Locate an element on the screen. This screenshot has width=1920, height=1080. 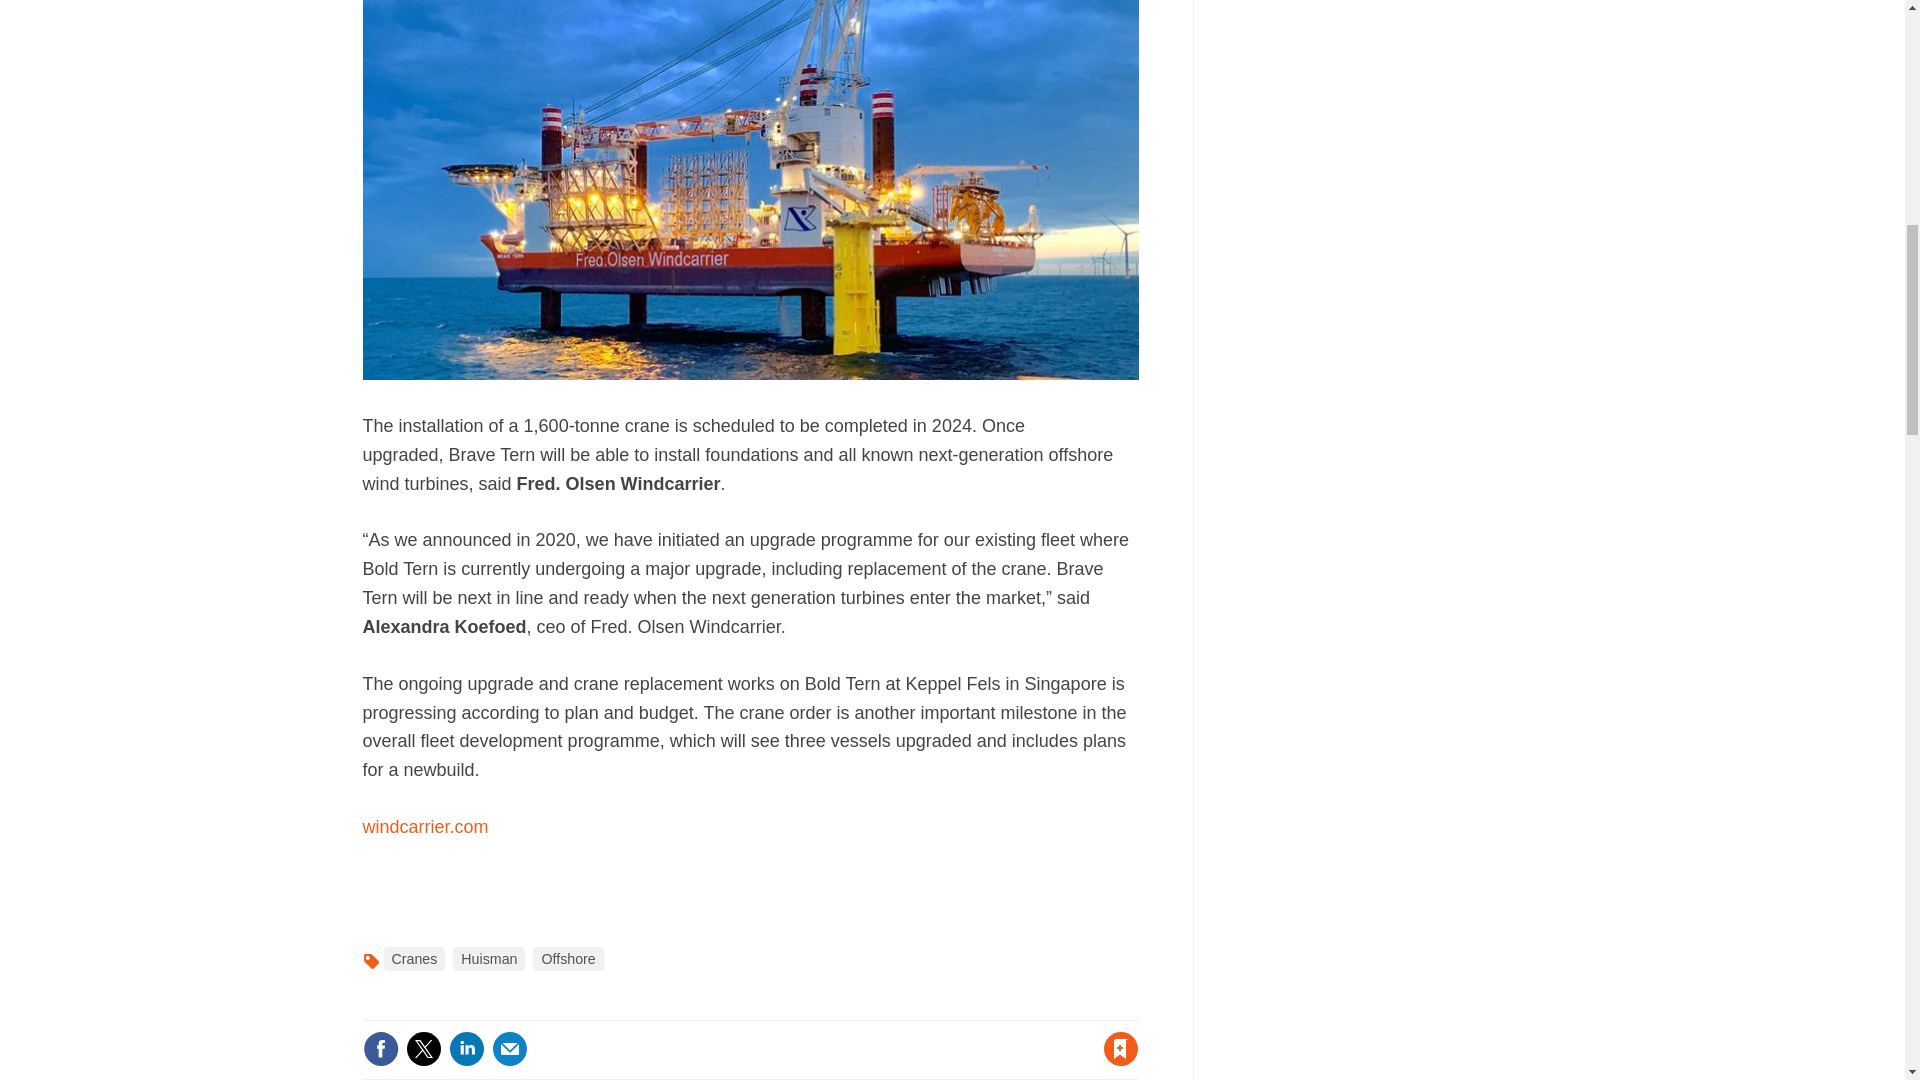
Email this article is located at coordinates (510, 1049).